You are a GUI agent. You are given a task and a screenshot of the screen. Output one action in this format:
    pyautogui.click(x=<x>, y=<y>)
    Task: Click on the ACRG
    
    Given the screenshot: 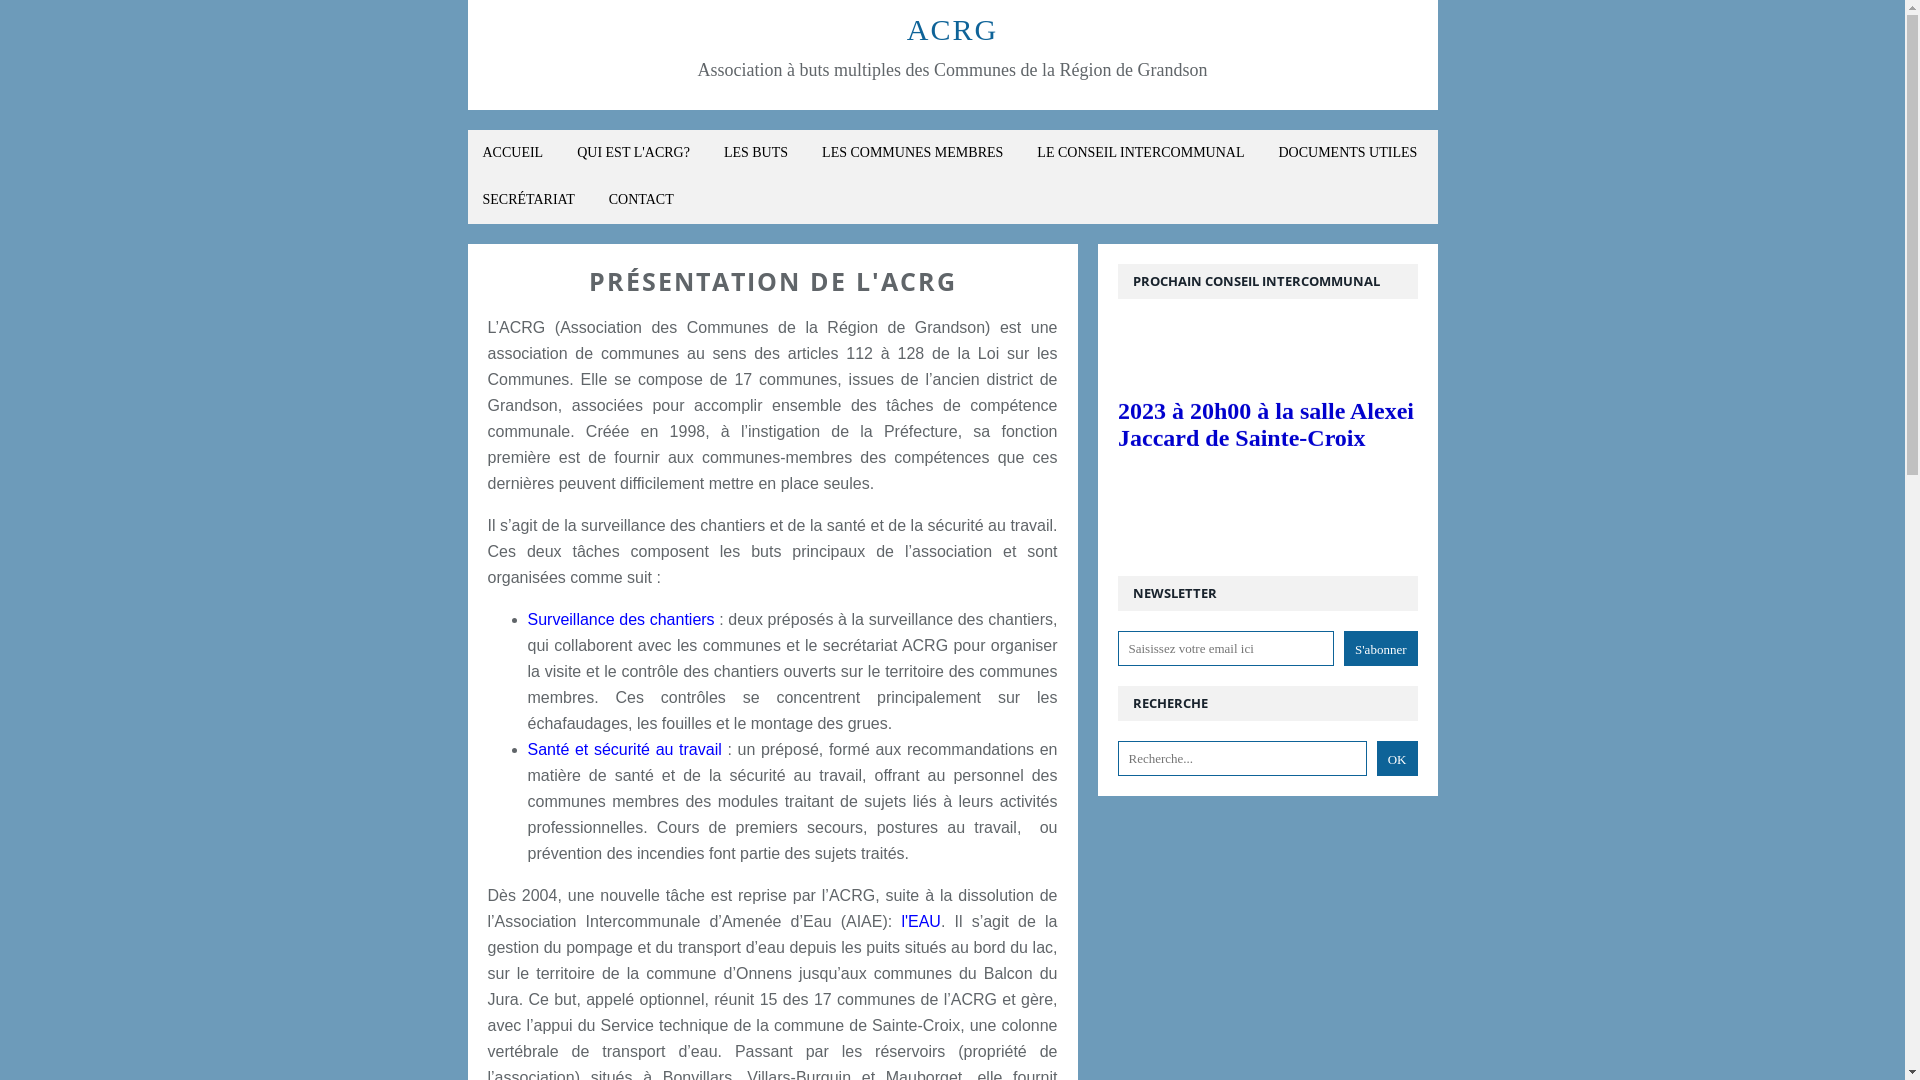 What is the action you would take?
    pyautogui.click(x=952, y=30)
    